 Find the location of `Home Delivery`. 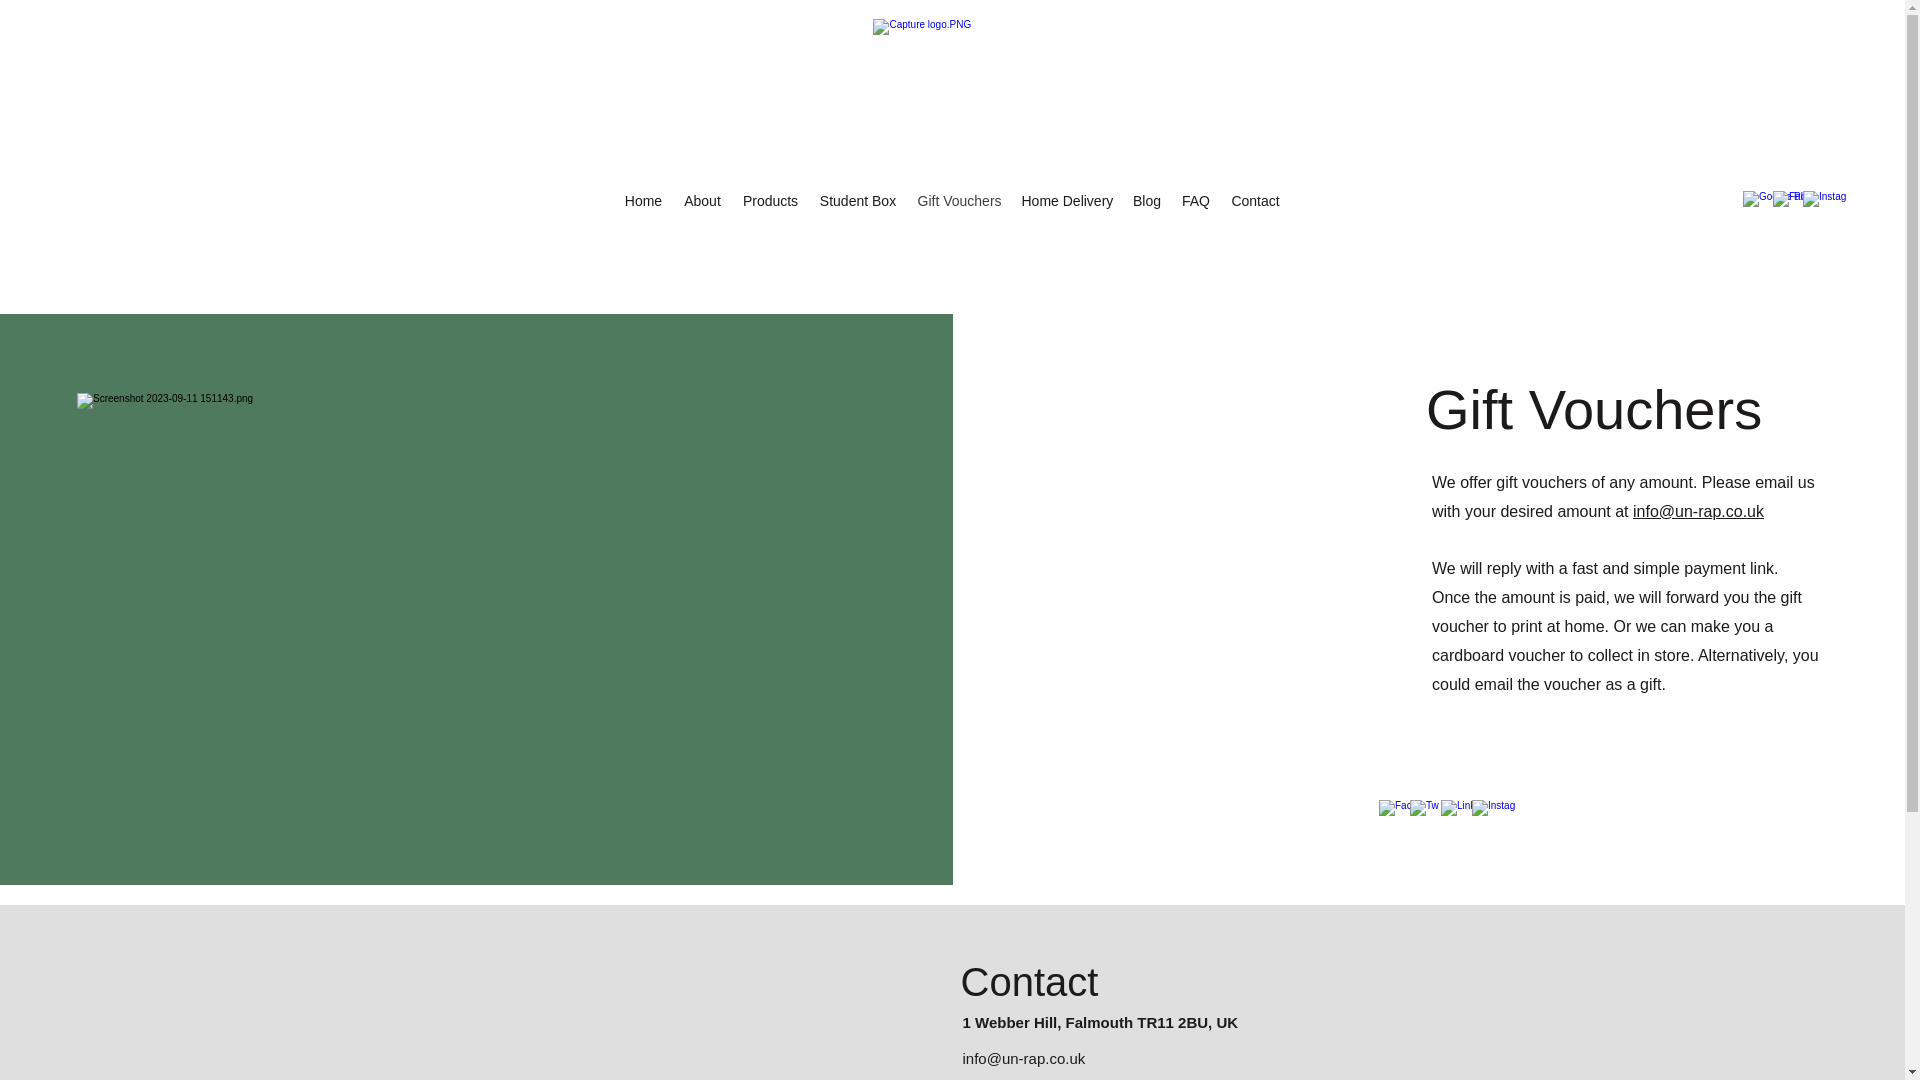

Home Delivery is located at coordinates (1067, 200).